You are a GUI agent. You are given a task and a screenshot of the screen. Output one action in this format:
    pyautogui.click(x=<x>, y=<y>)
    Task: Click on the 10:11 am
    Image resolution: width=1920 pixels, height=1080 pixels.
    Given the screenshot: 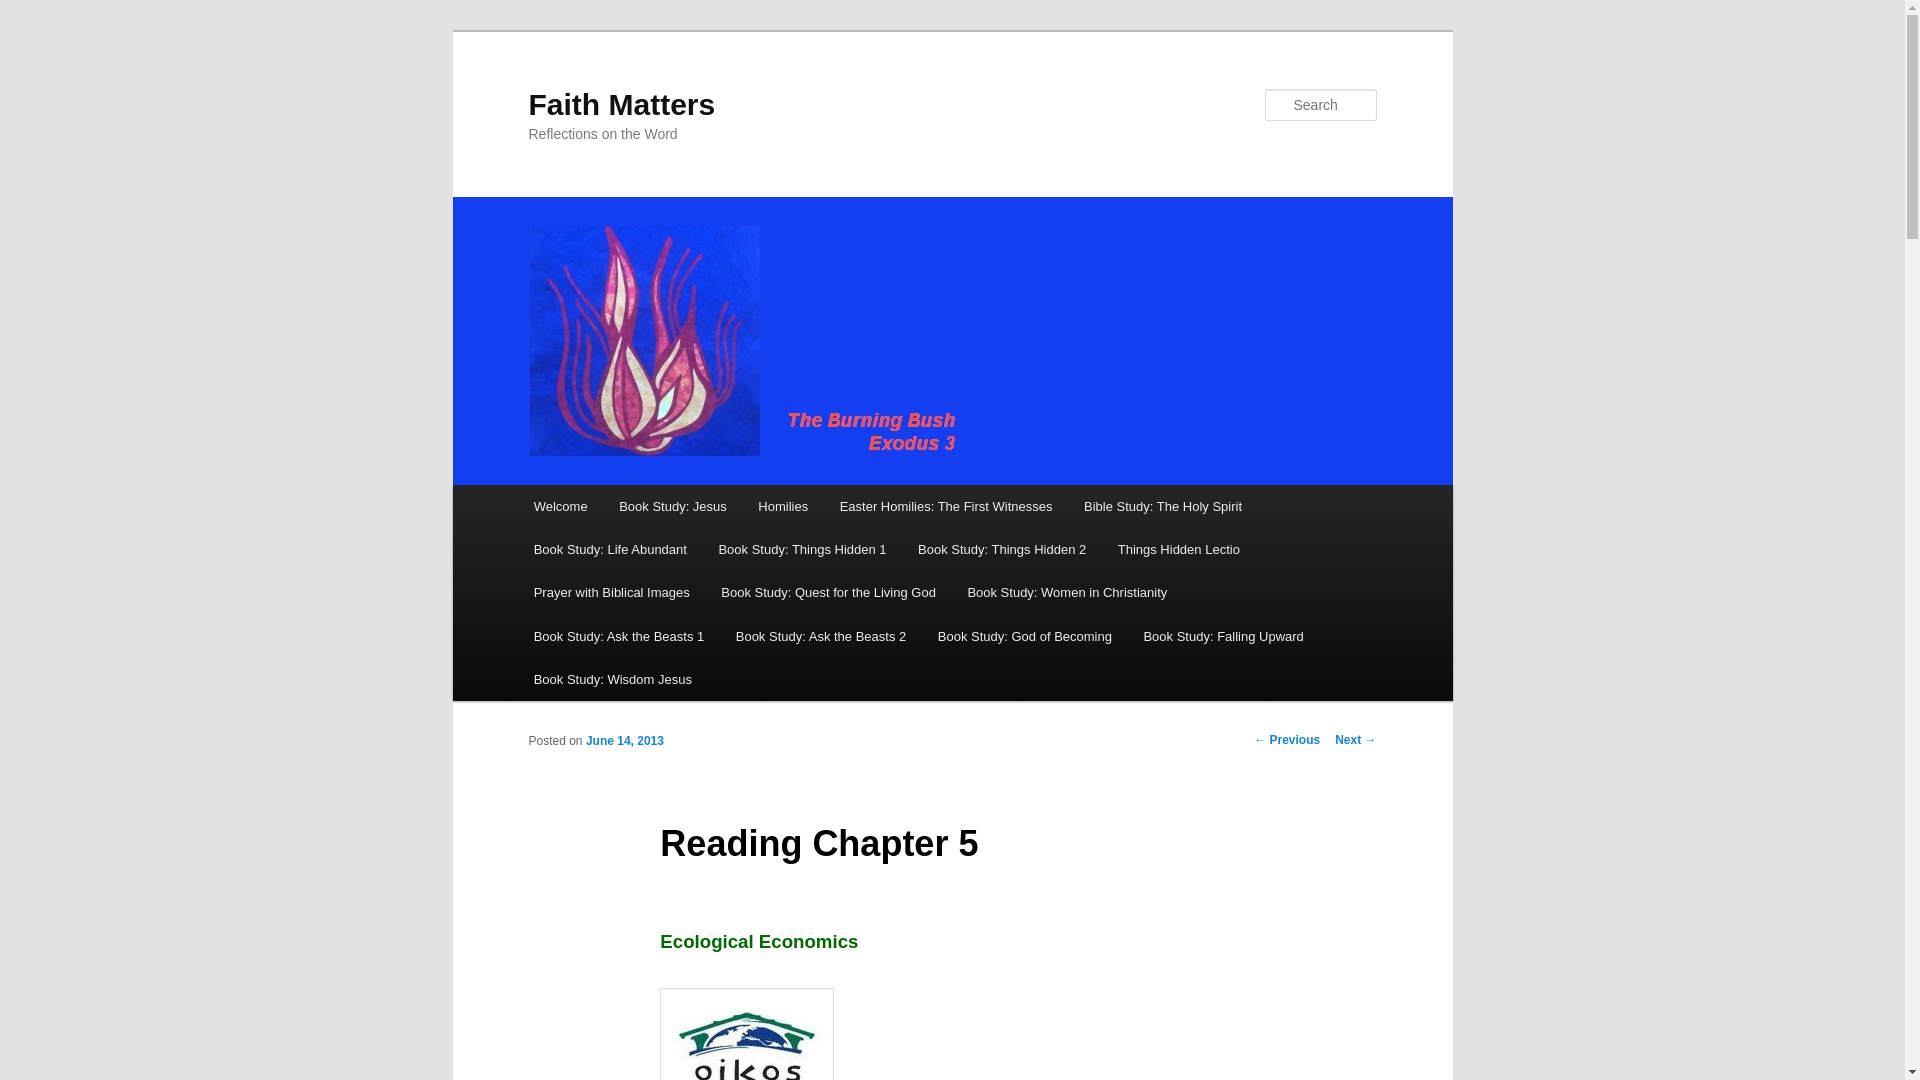 What is the action you would take?
    pyautogui.click(x=624, y=741)
    